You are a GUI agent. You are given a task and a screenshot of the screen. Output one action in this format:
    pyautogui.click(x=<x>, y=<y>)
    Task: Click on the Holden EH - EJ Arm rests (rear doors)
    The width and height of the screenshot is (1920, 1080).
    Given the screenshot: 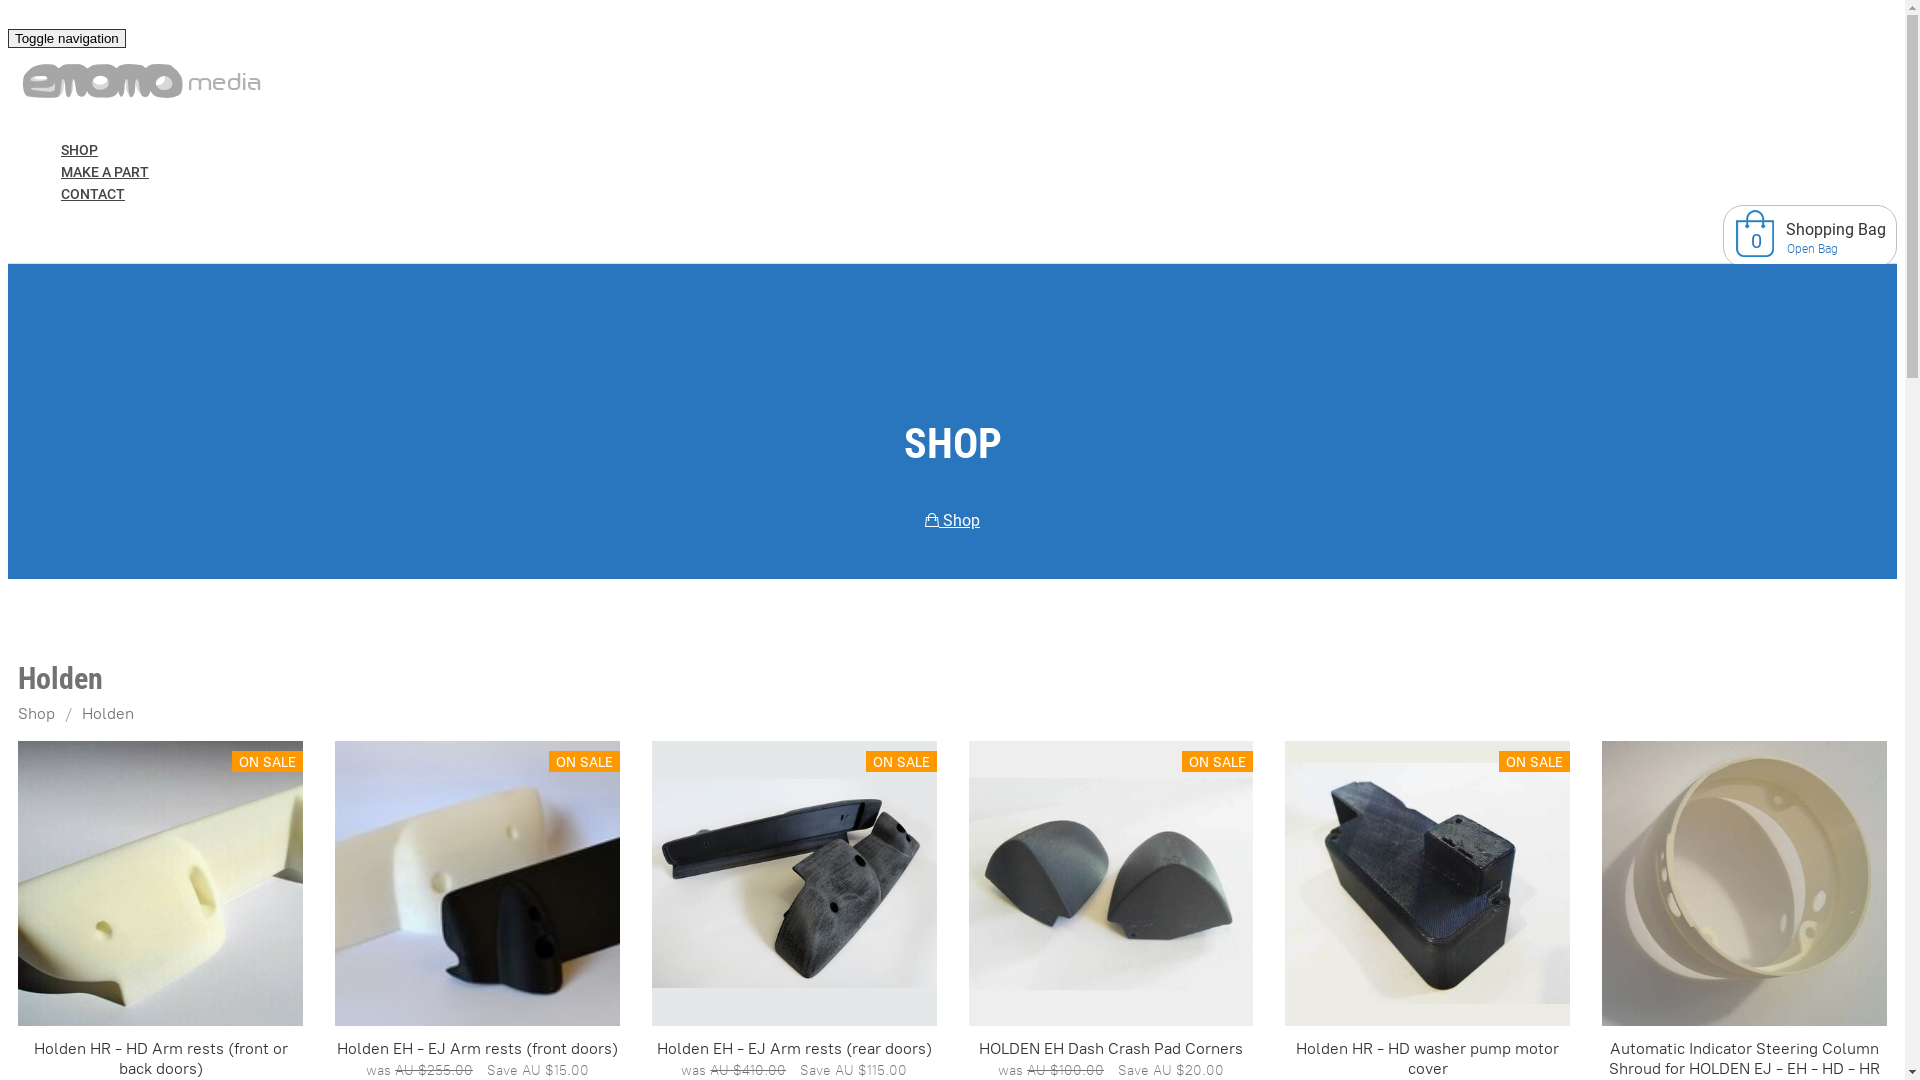 What is the action you would take?
    pyautogui.click(x=794, y=1050)
    